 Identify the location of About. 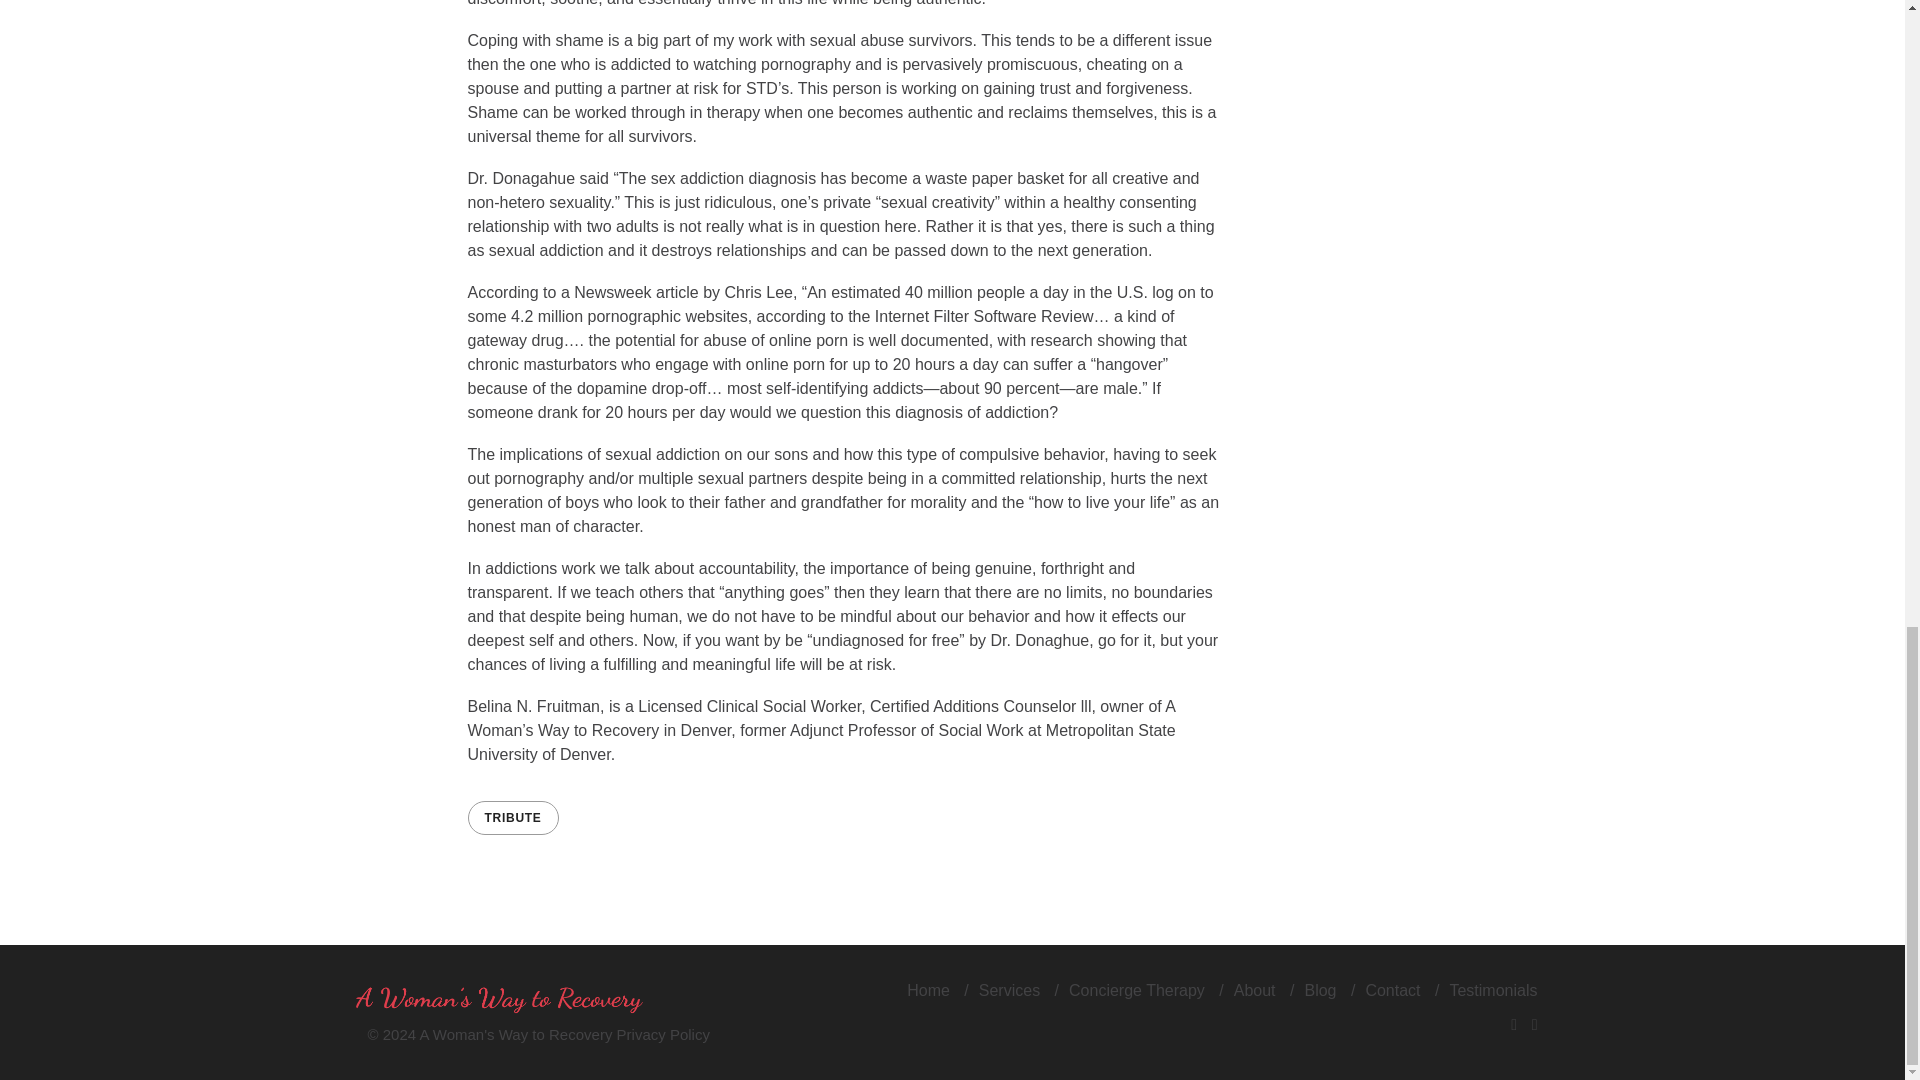
(1255, 990).